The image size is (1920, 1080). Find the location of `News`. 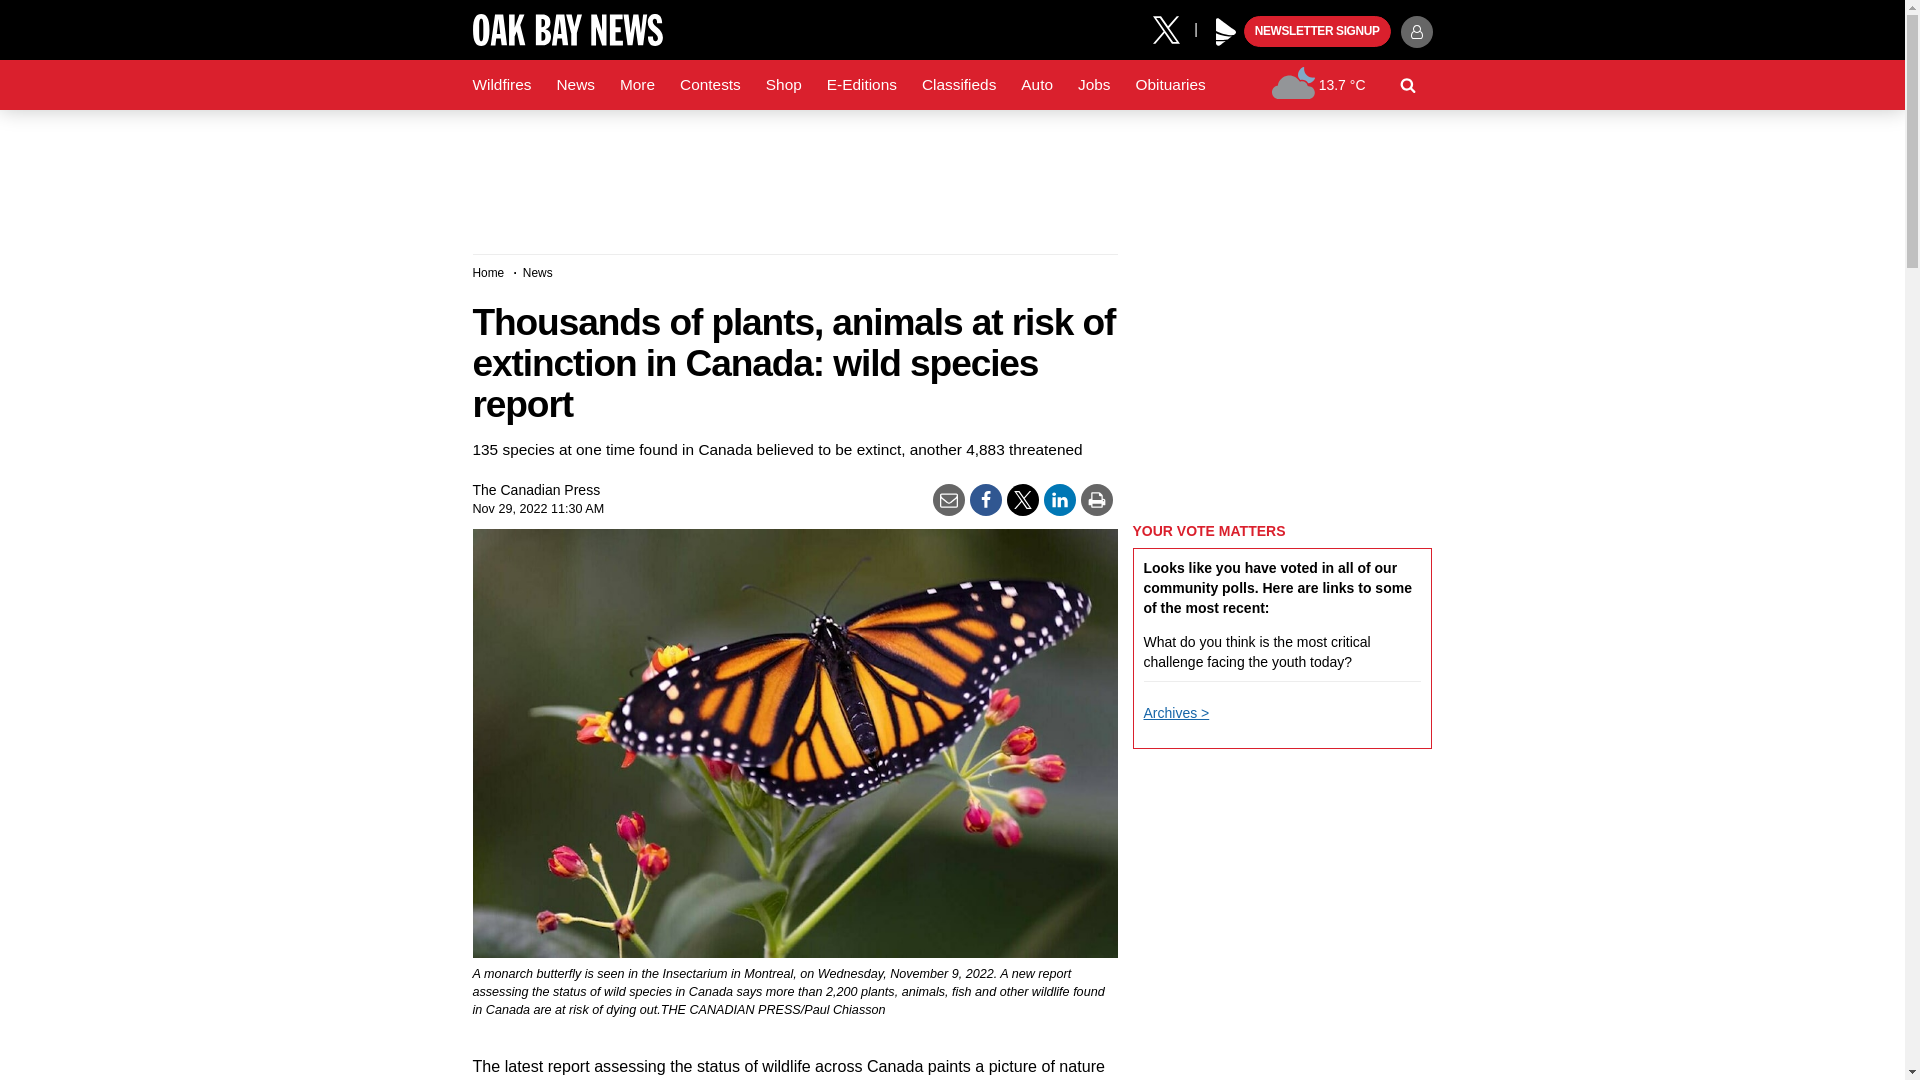

News is located at coordinates (574, 85).